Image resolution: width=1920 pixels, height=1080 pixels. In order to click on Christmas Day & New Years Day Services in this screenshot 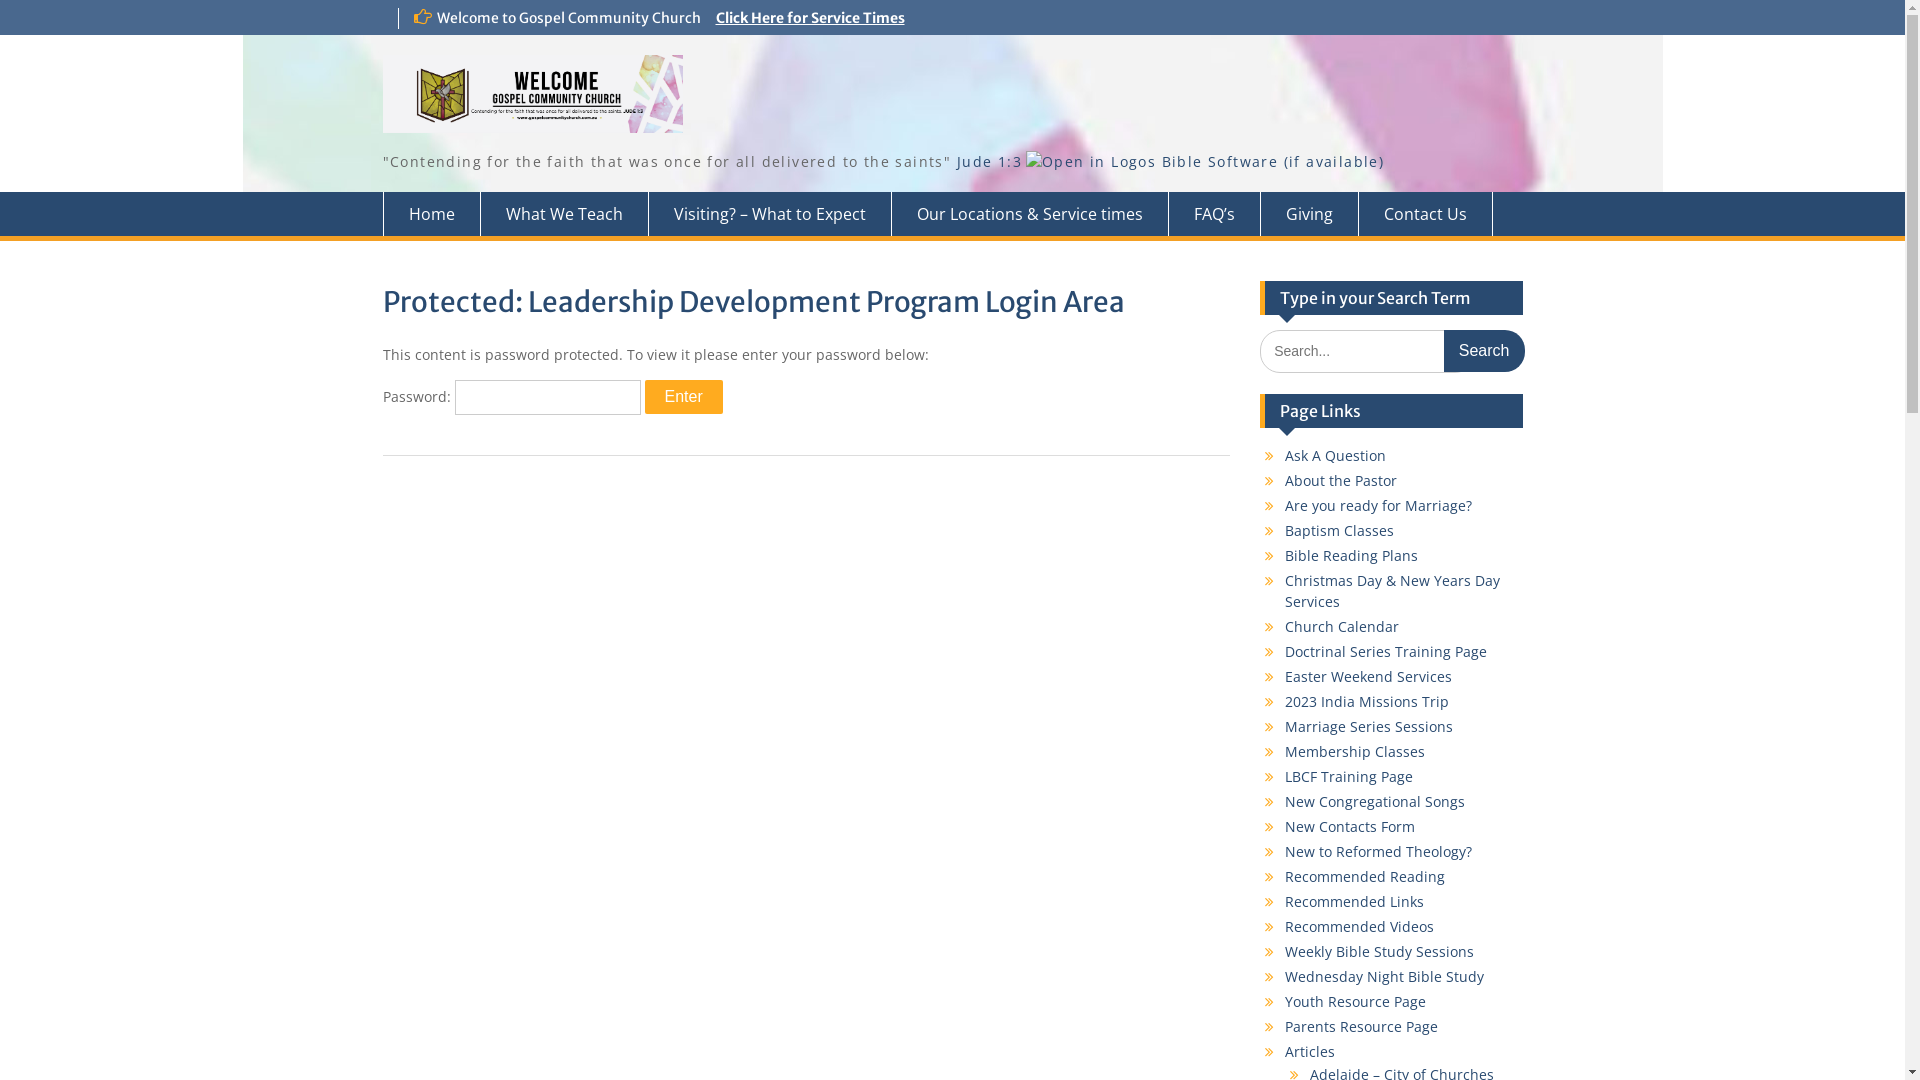, I will do `click(1392, 591)`.